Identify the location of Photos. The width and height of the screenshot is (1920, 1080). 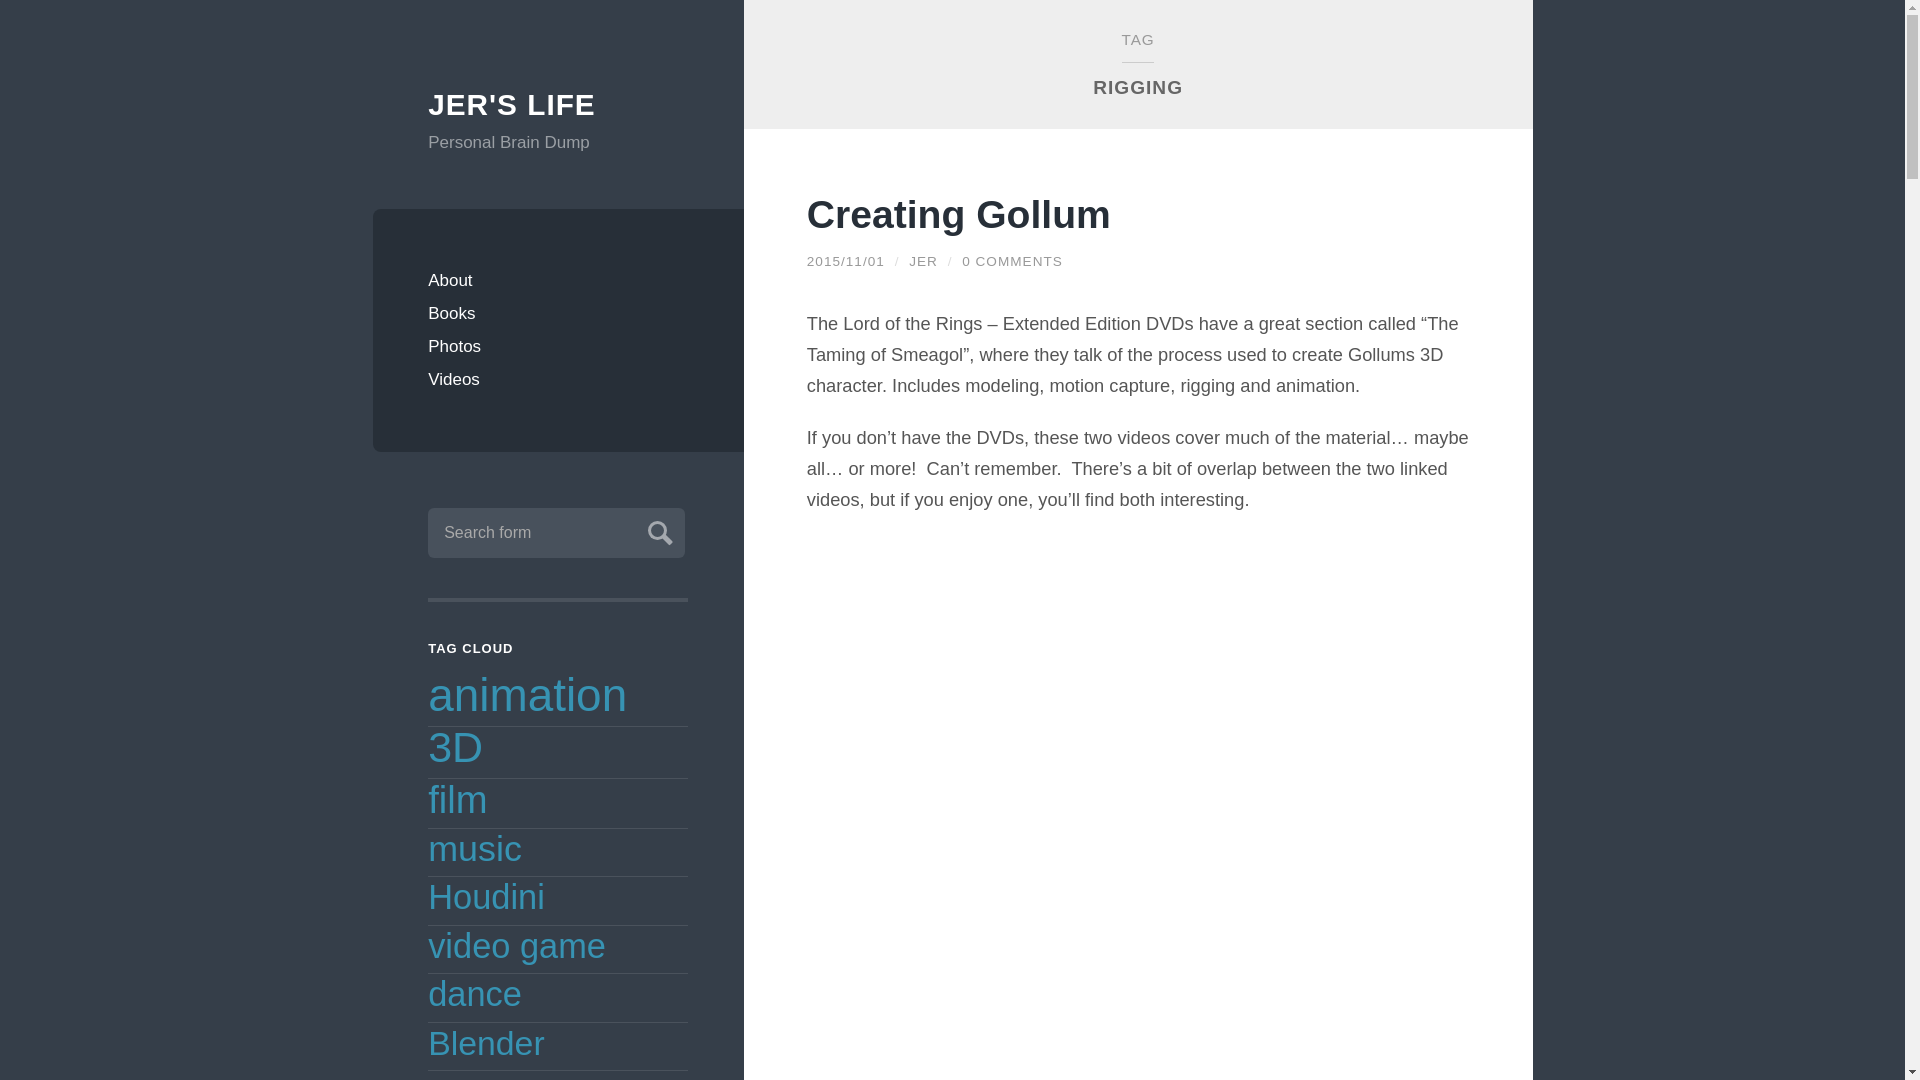
(558, 346).